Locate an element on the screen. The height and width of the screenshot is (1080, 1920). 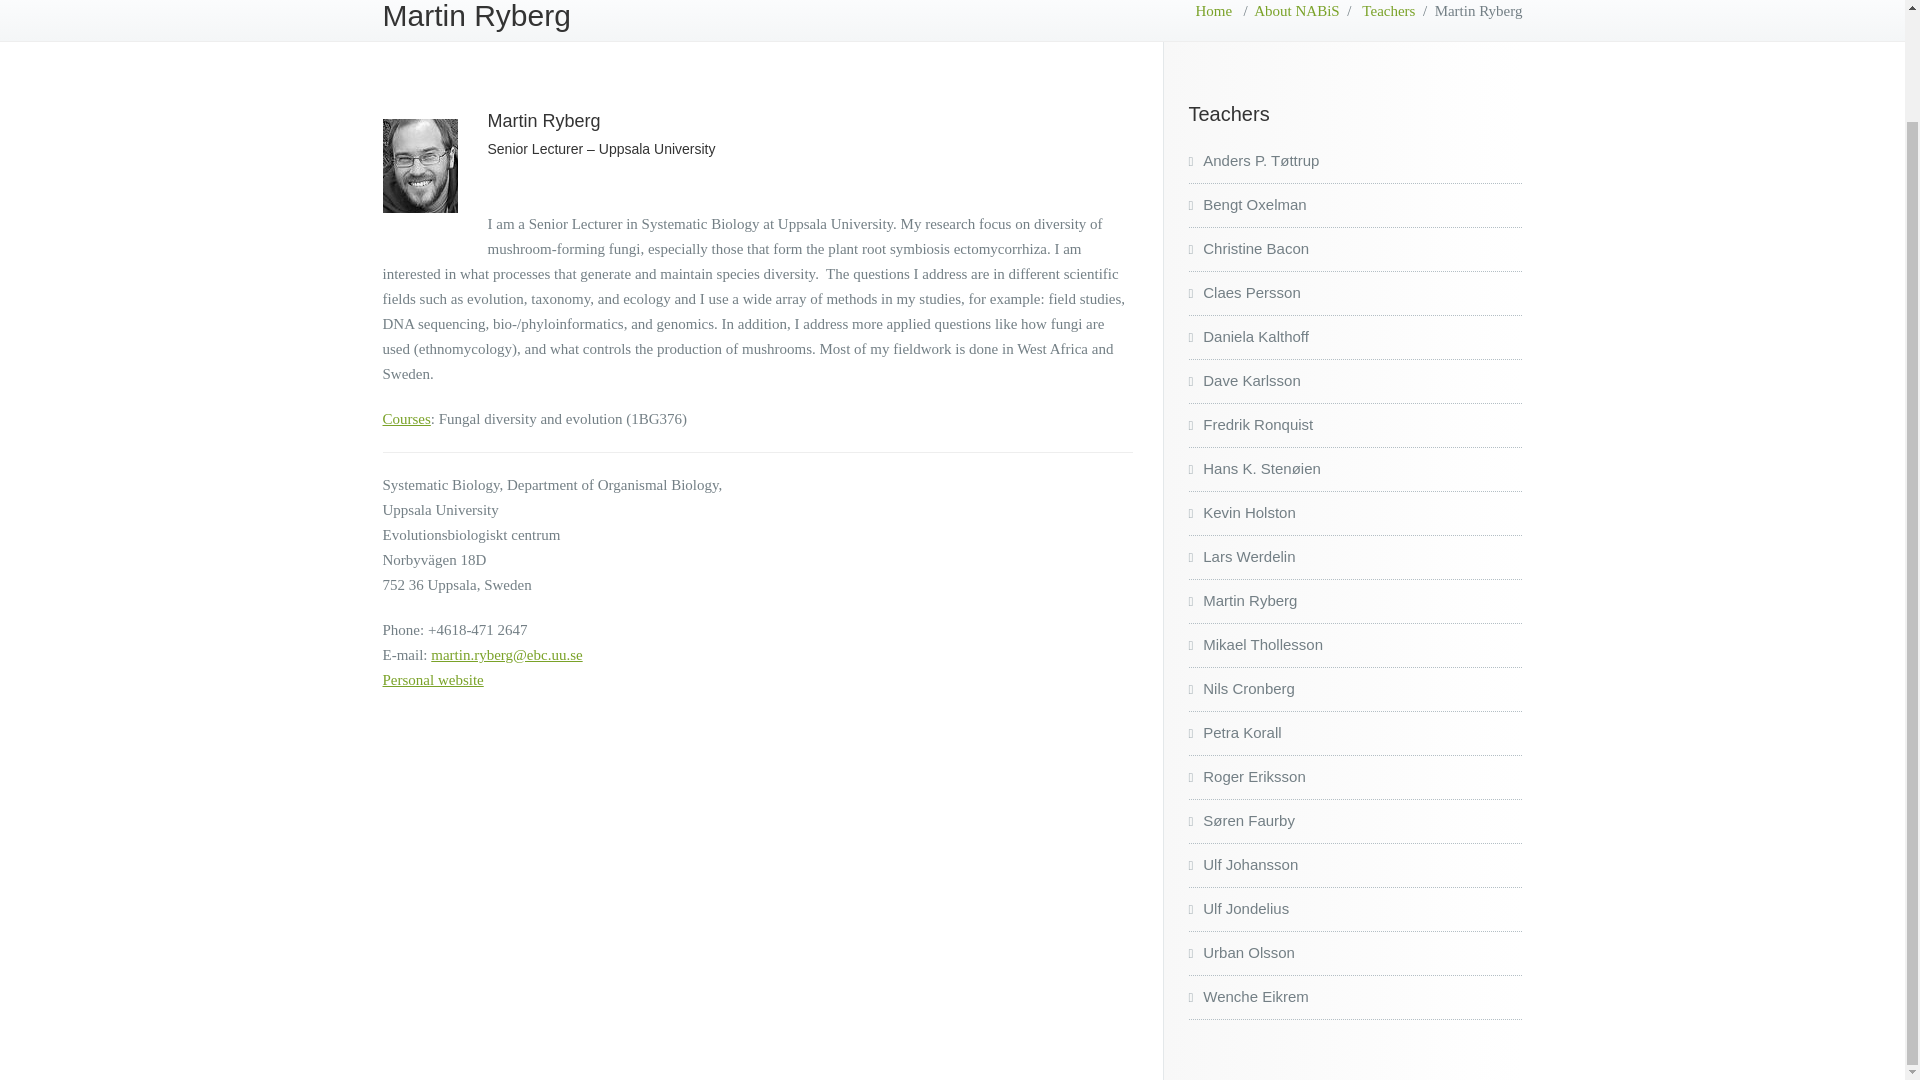
Home is located at coordinates (1214, 11).